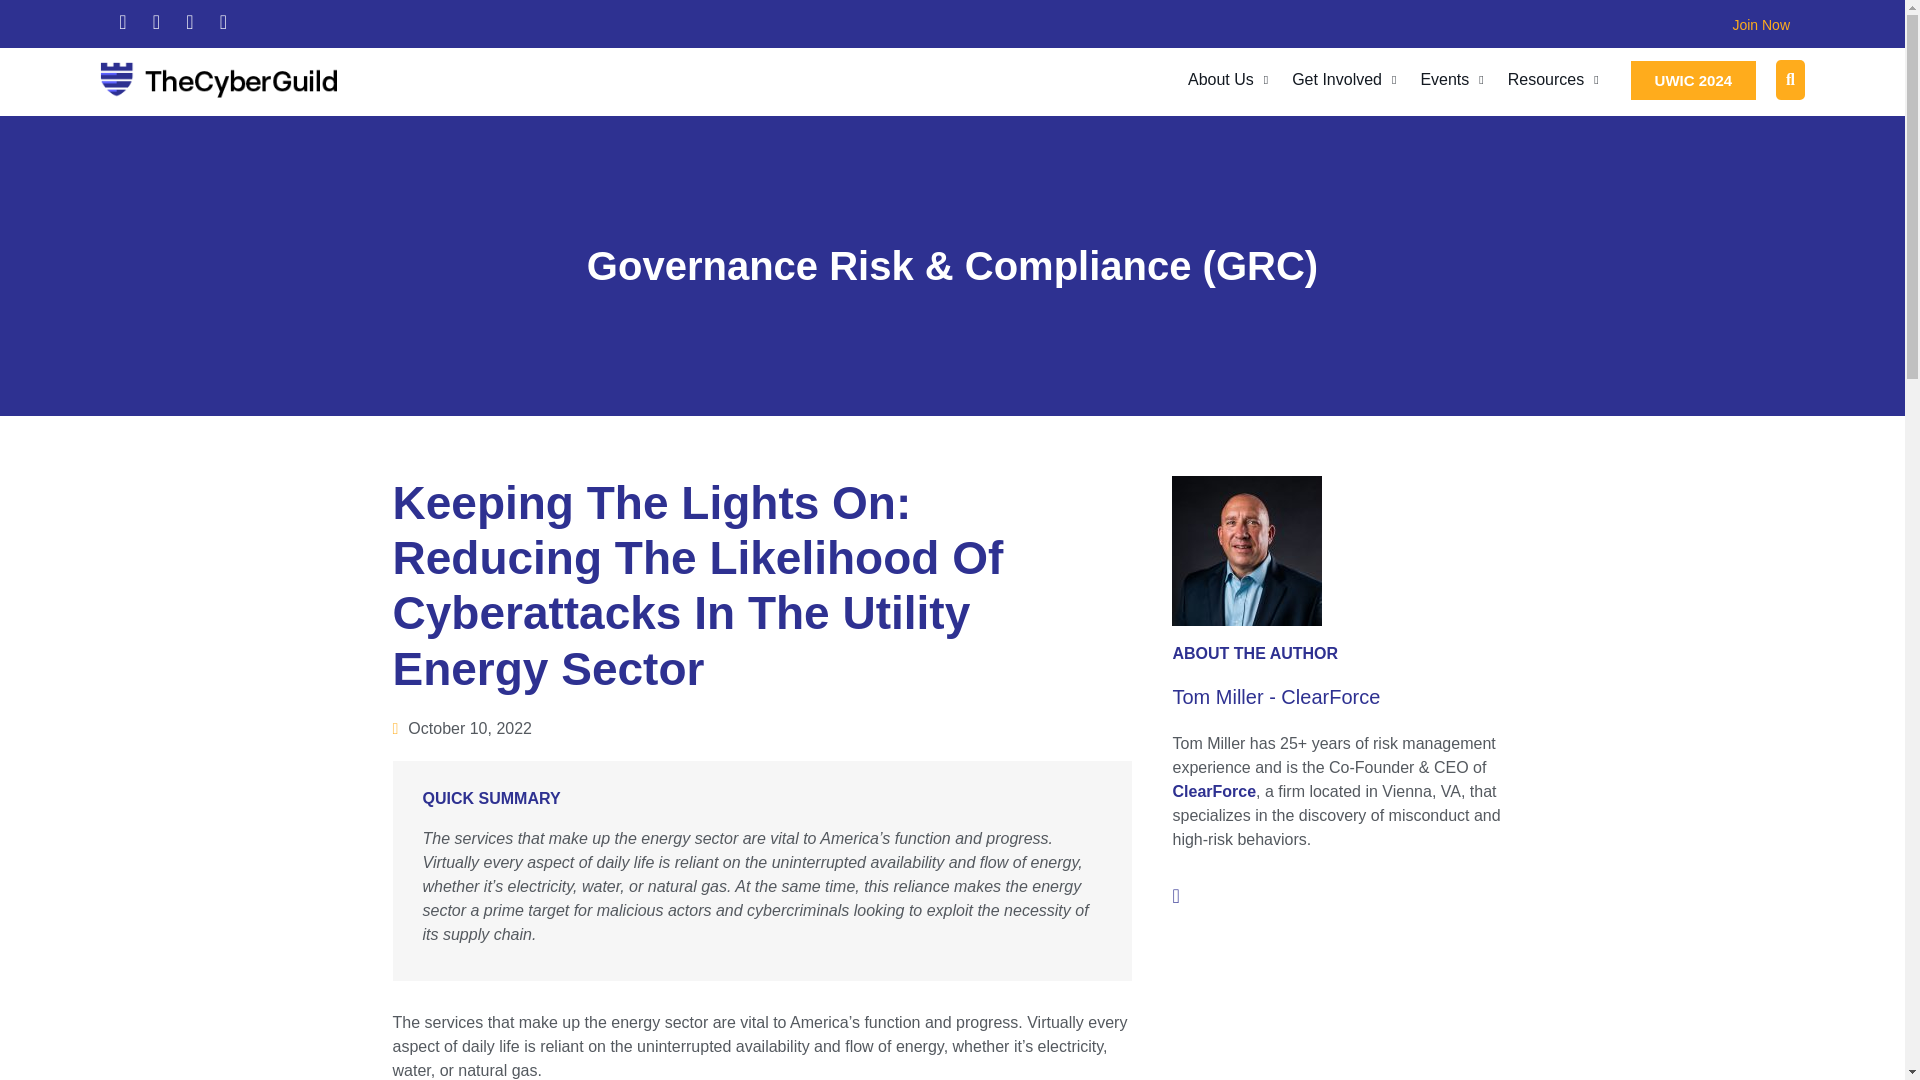 The width and height of the screenshot is (1920, 1080). Describe the element at coordinates (1552, 80) in the screenshot. I see `Resources` at that location.